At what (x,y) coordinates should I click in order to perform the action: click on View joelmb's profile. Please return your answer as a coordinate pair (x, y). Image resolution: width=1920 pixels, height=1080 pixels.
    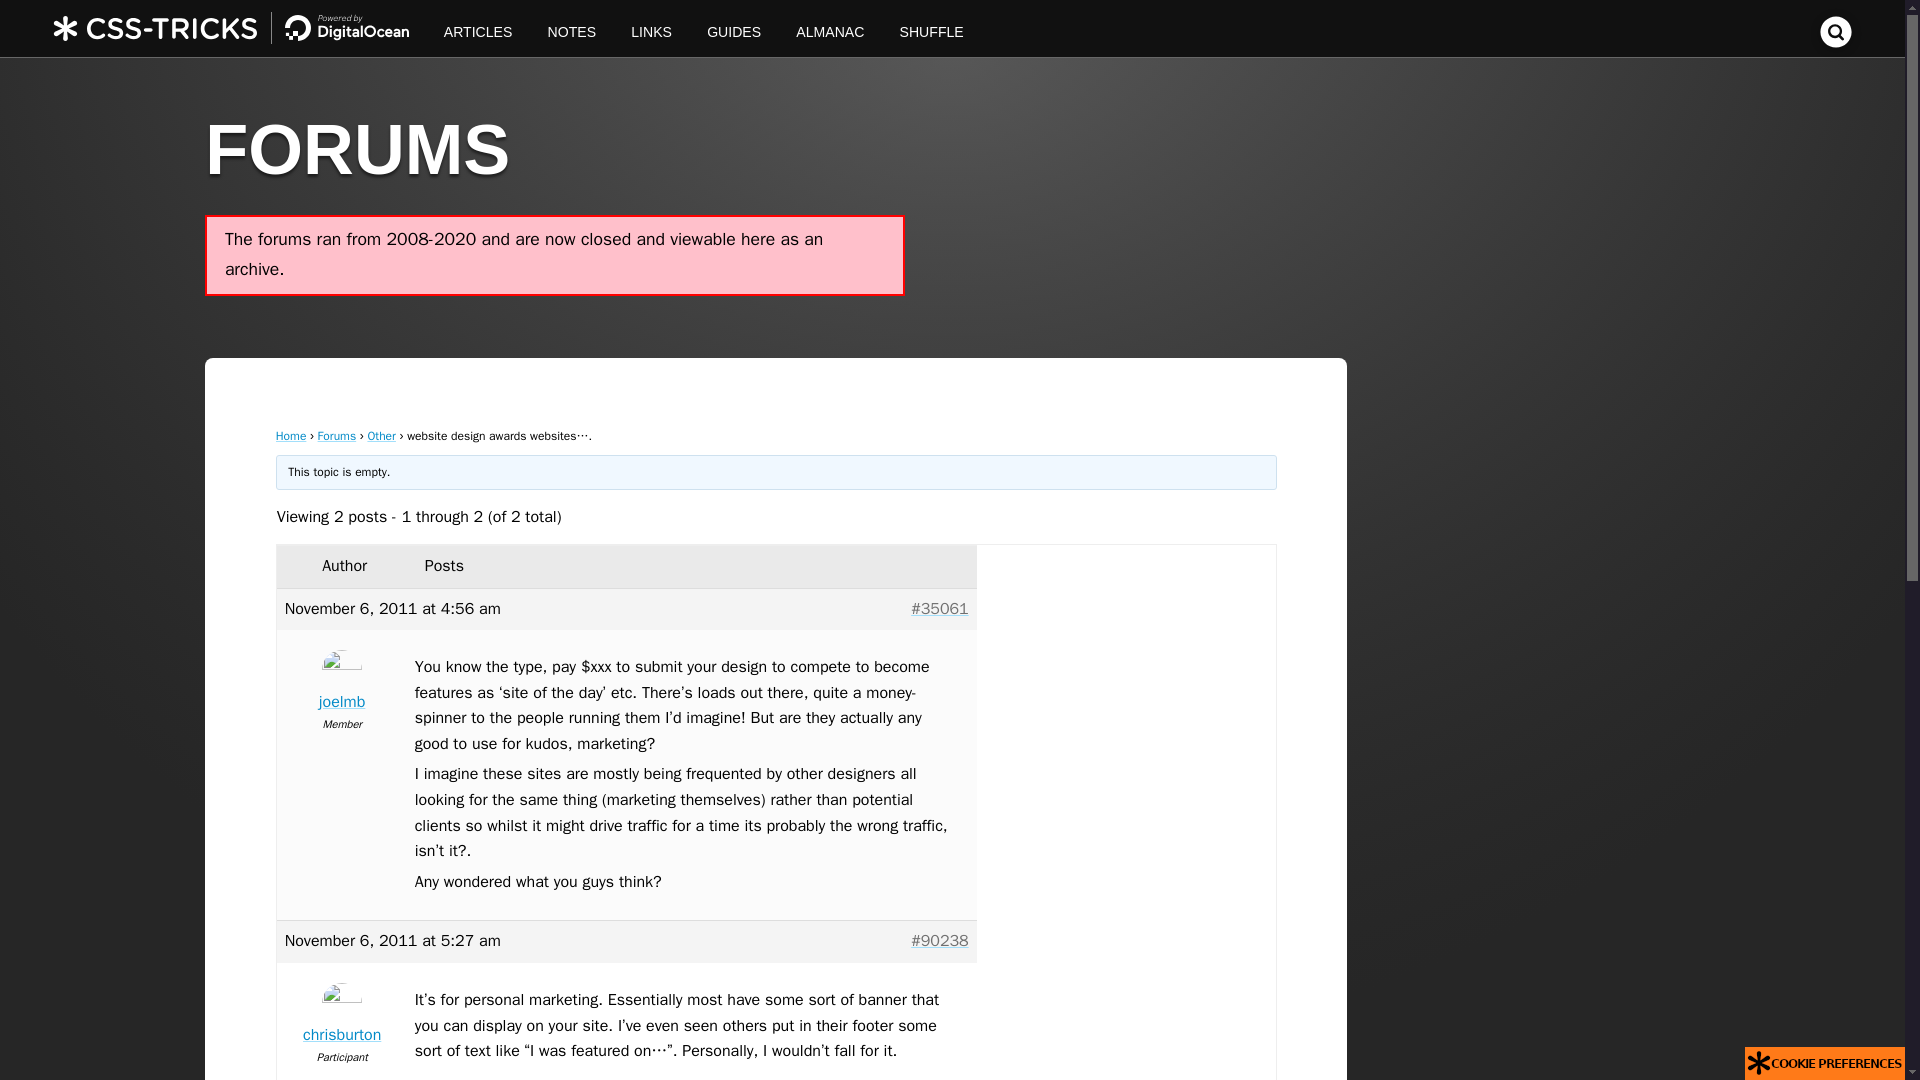
    Looking at the image, I should click on (342, 685).